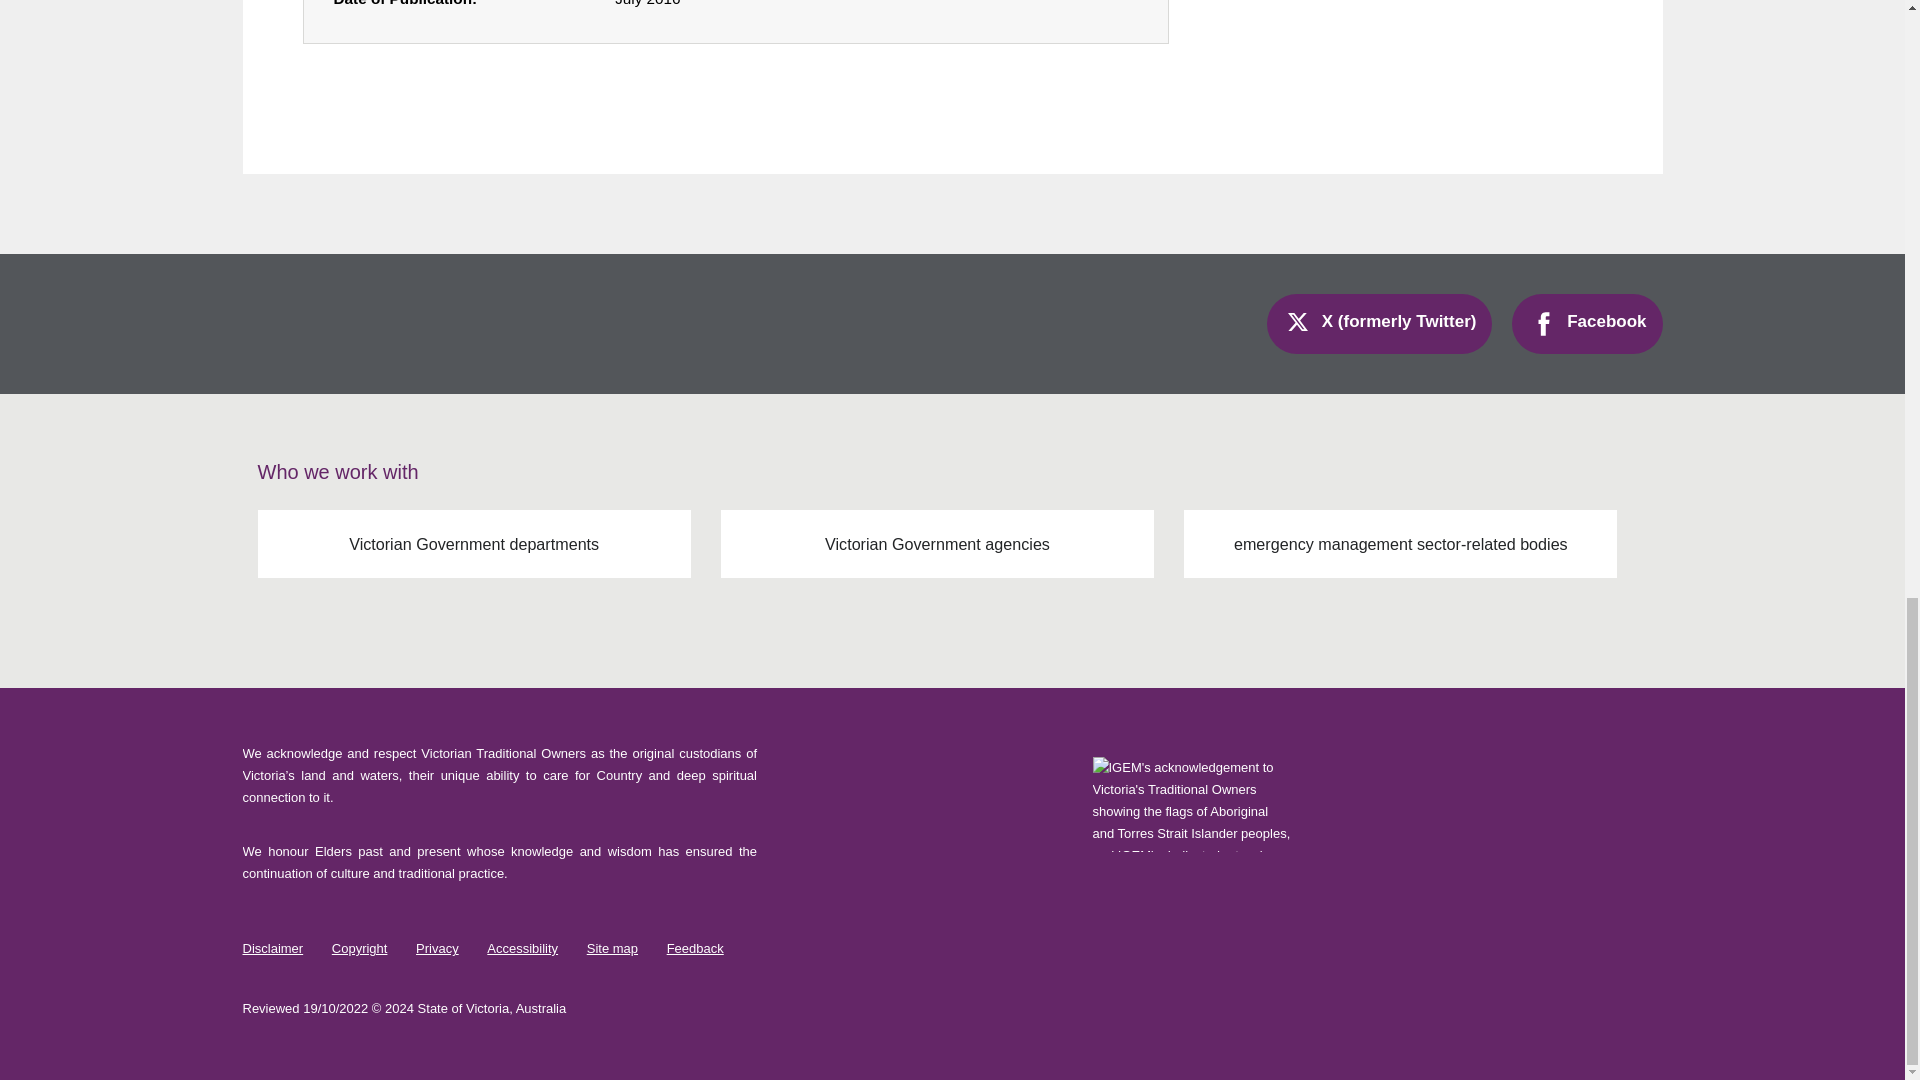 This screenshot has height=1080, width=1920. What do you see at coordinates (707, 948) in the screenshot?
I see `Website feedback` at bounding box center [707, 948].